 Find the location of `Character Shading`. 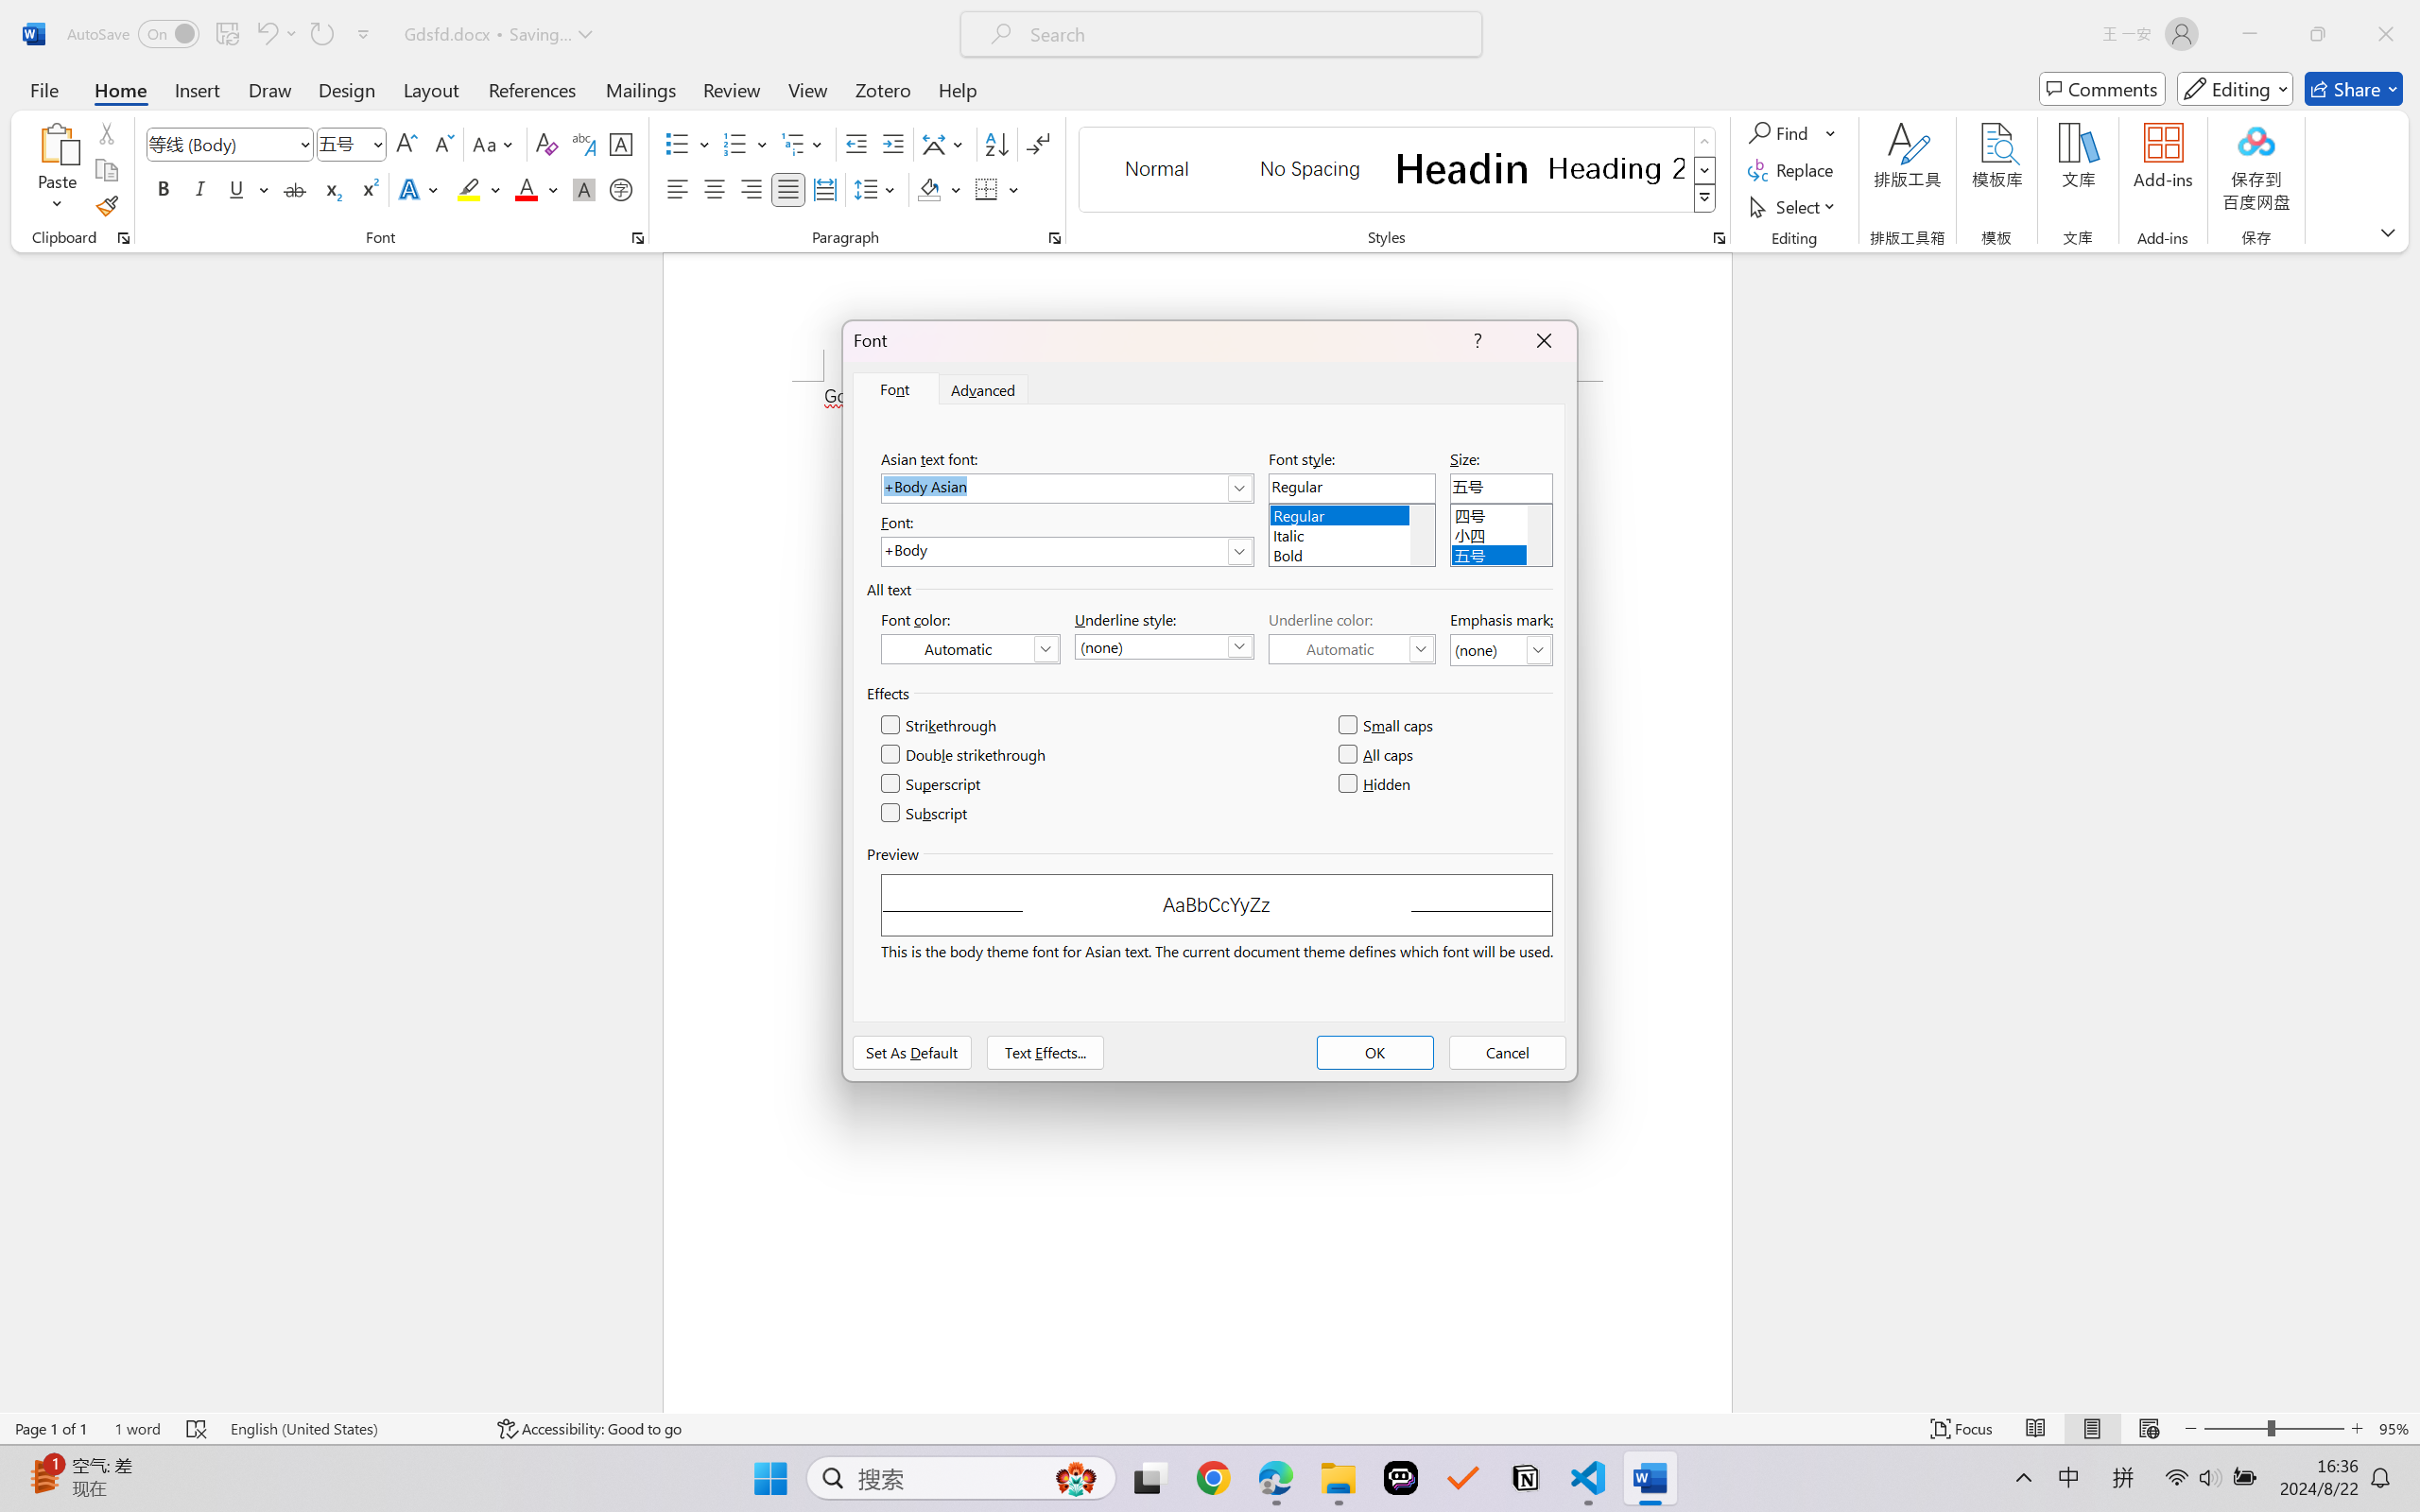

Character Shading is located at coordinates (582, 189).